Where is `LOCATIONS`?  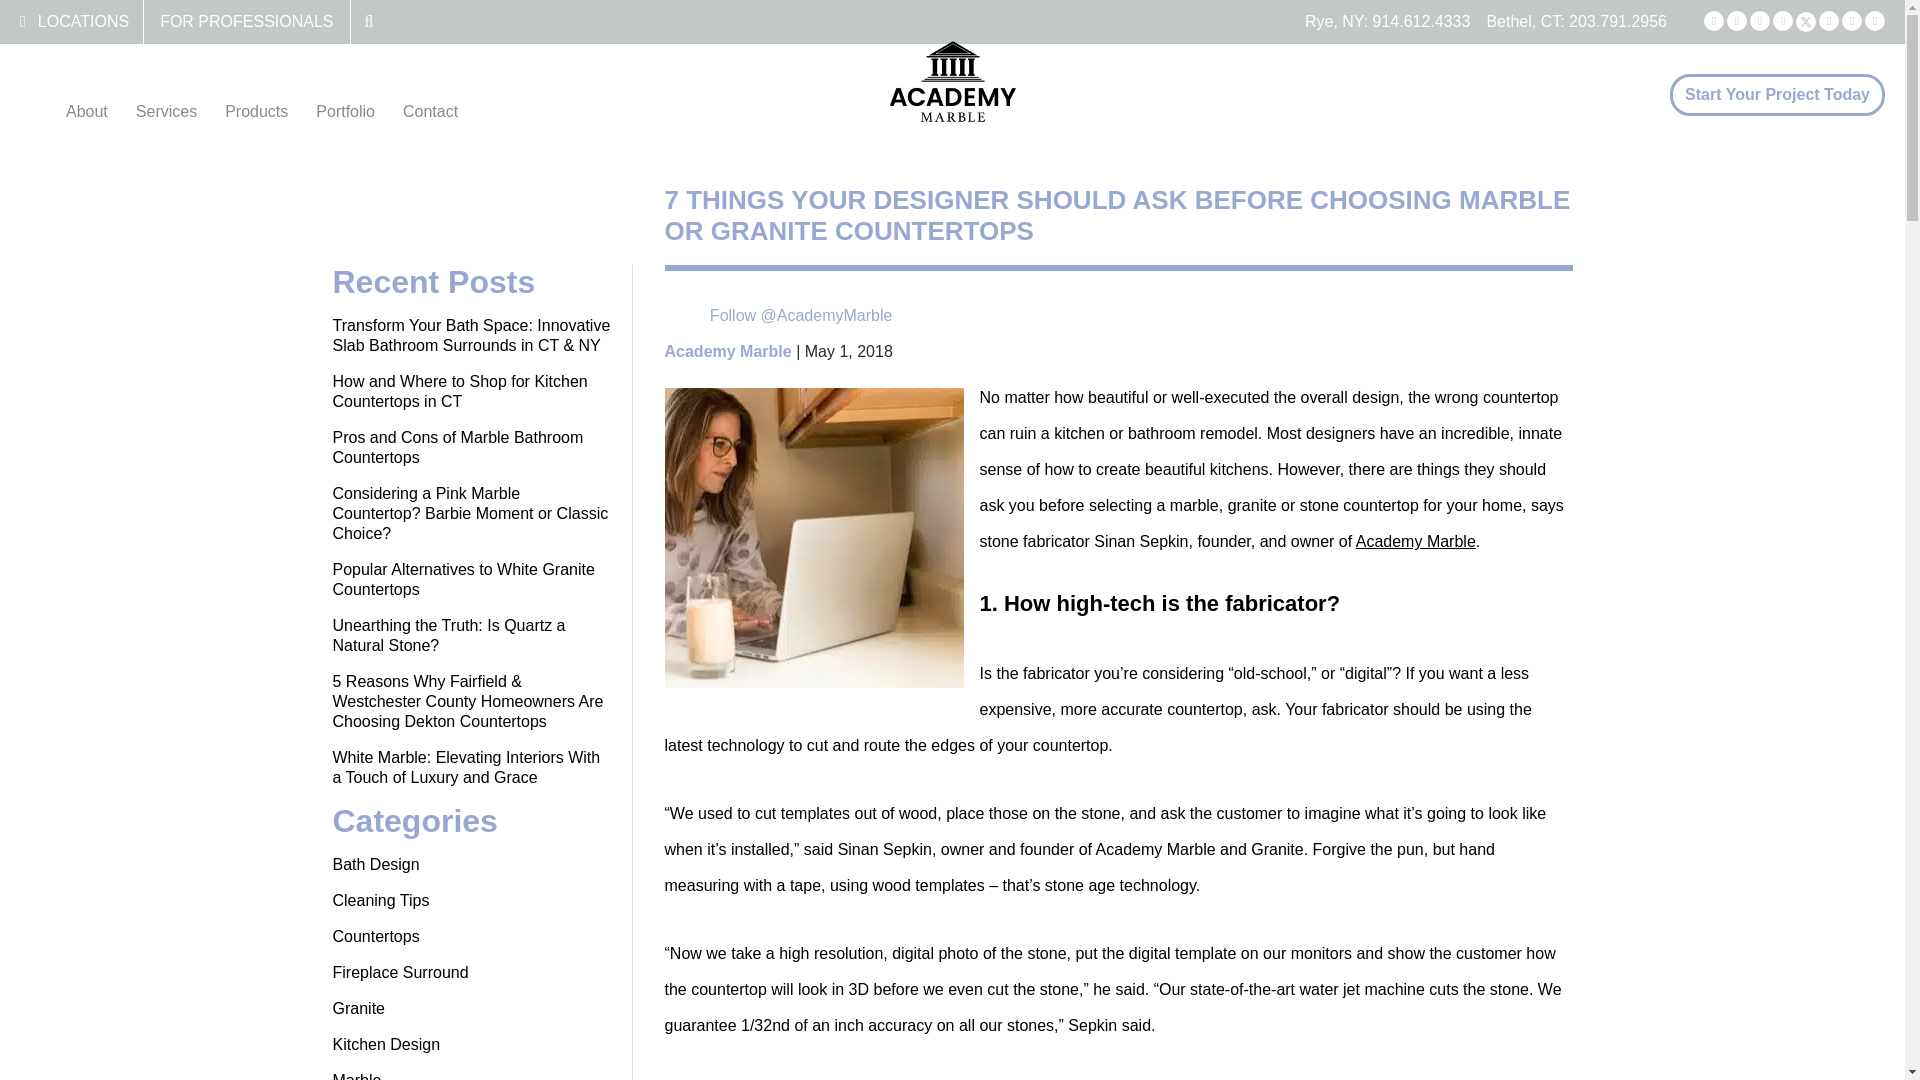 LOCATIONS is located at coordinates (83, 21).